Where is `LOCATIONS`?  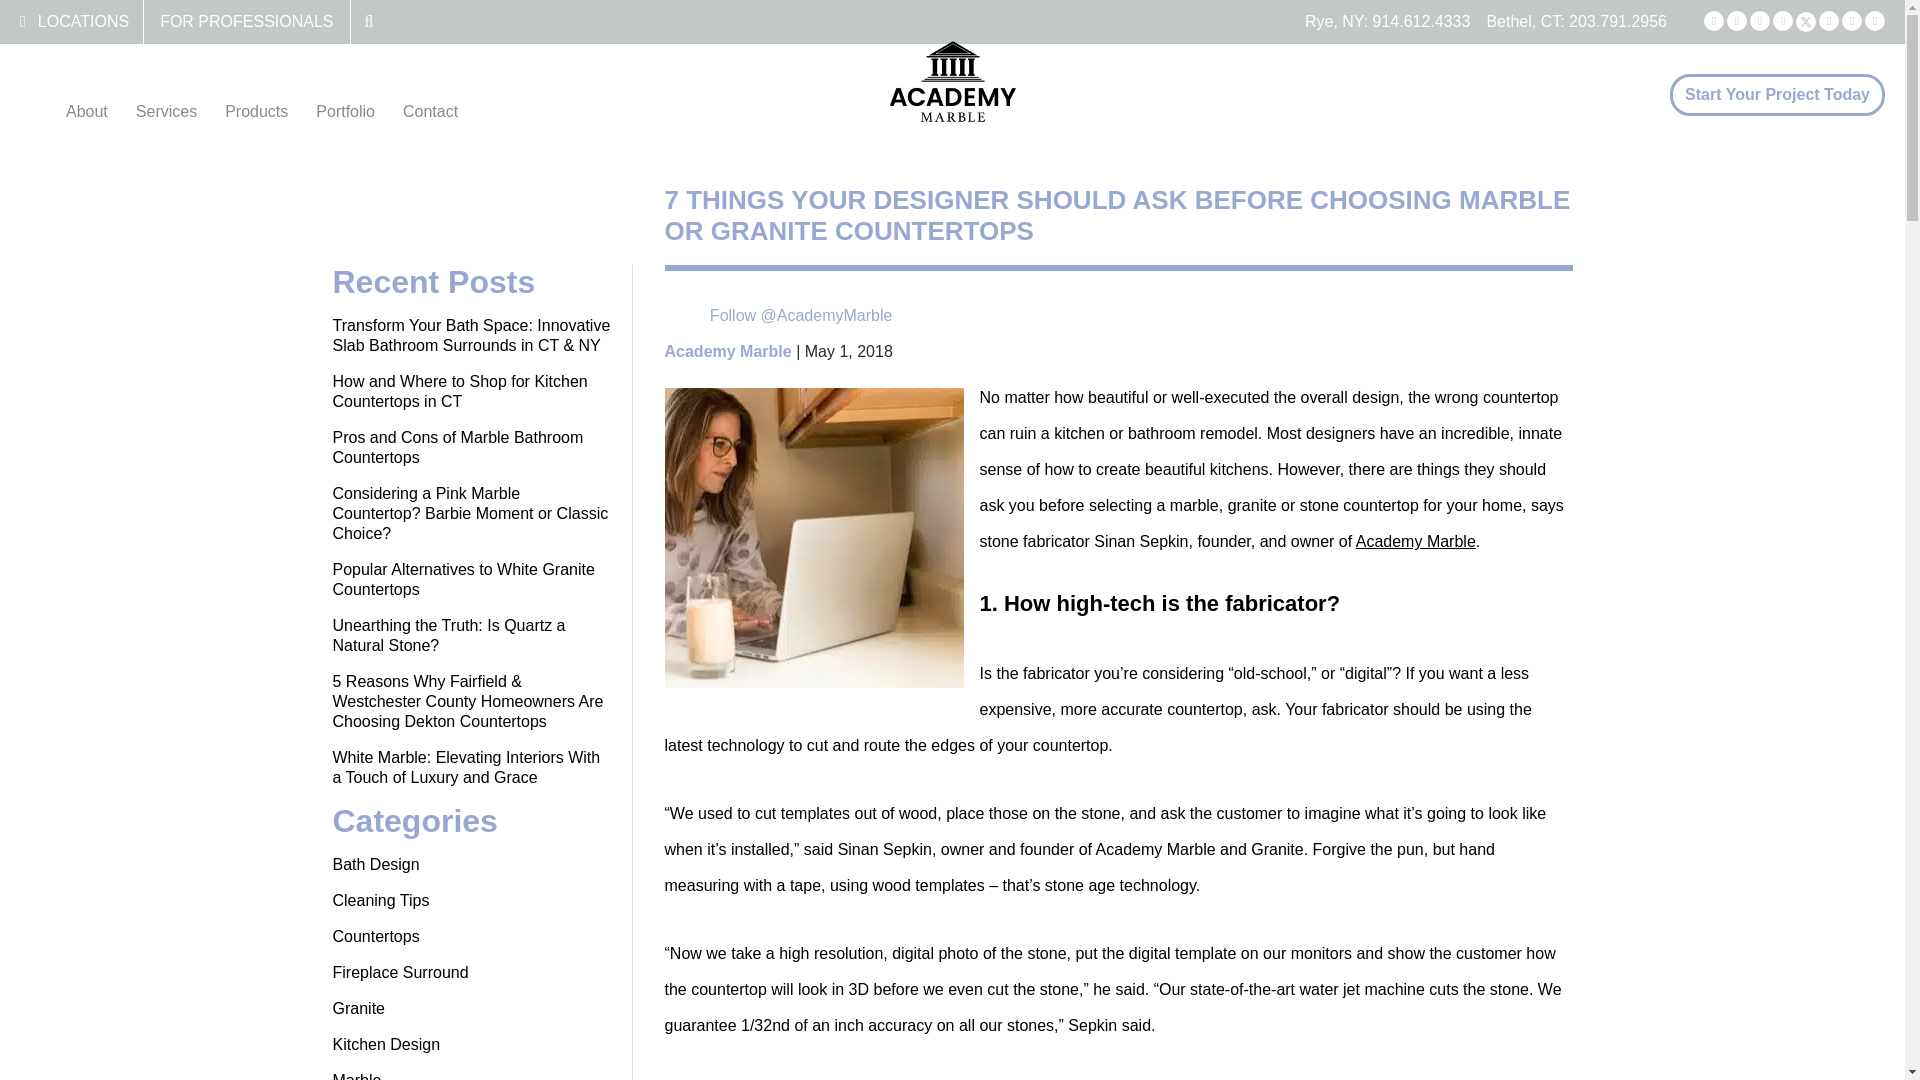 LOCATIONS is located at coordinates (83, 21).